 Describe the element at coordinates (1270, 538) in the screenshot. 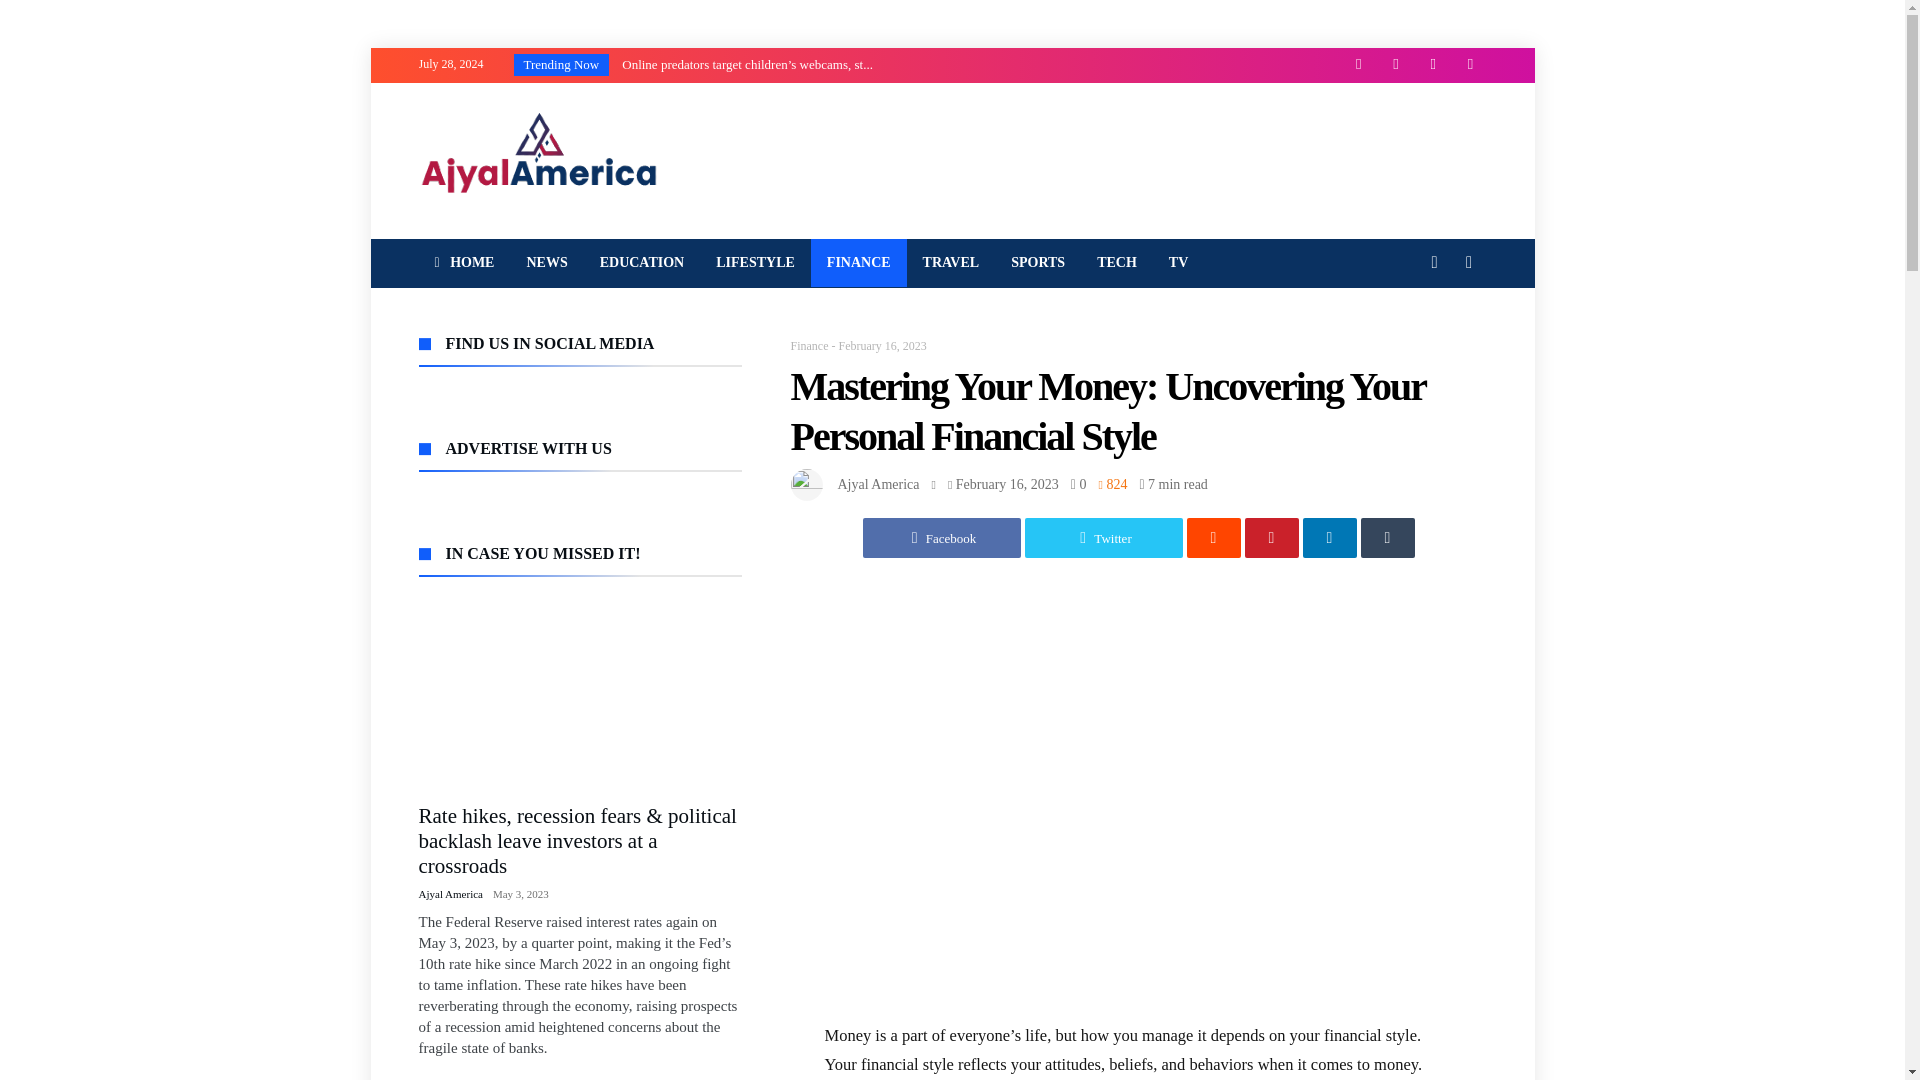

I see `pinterest` at that location.